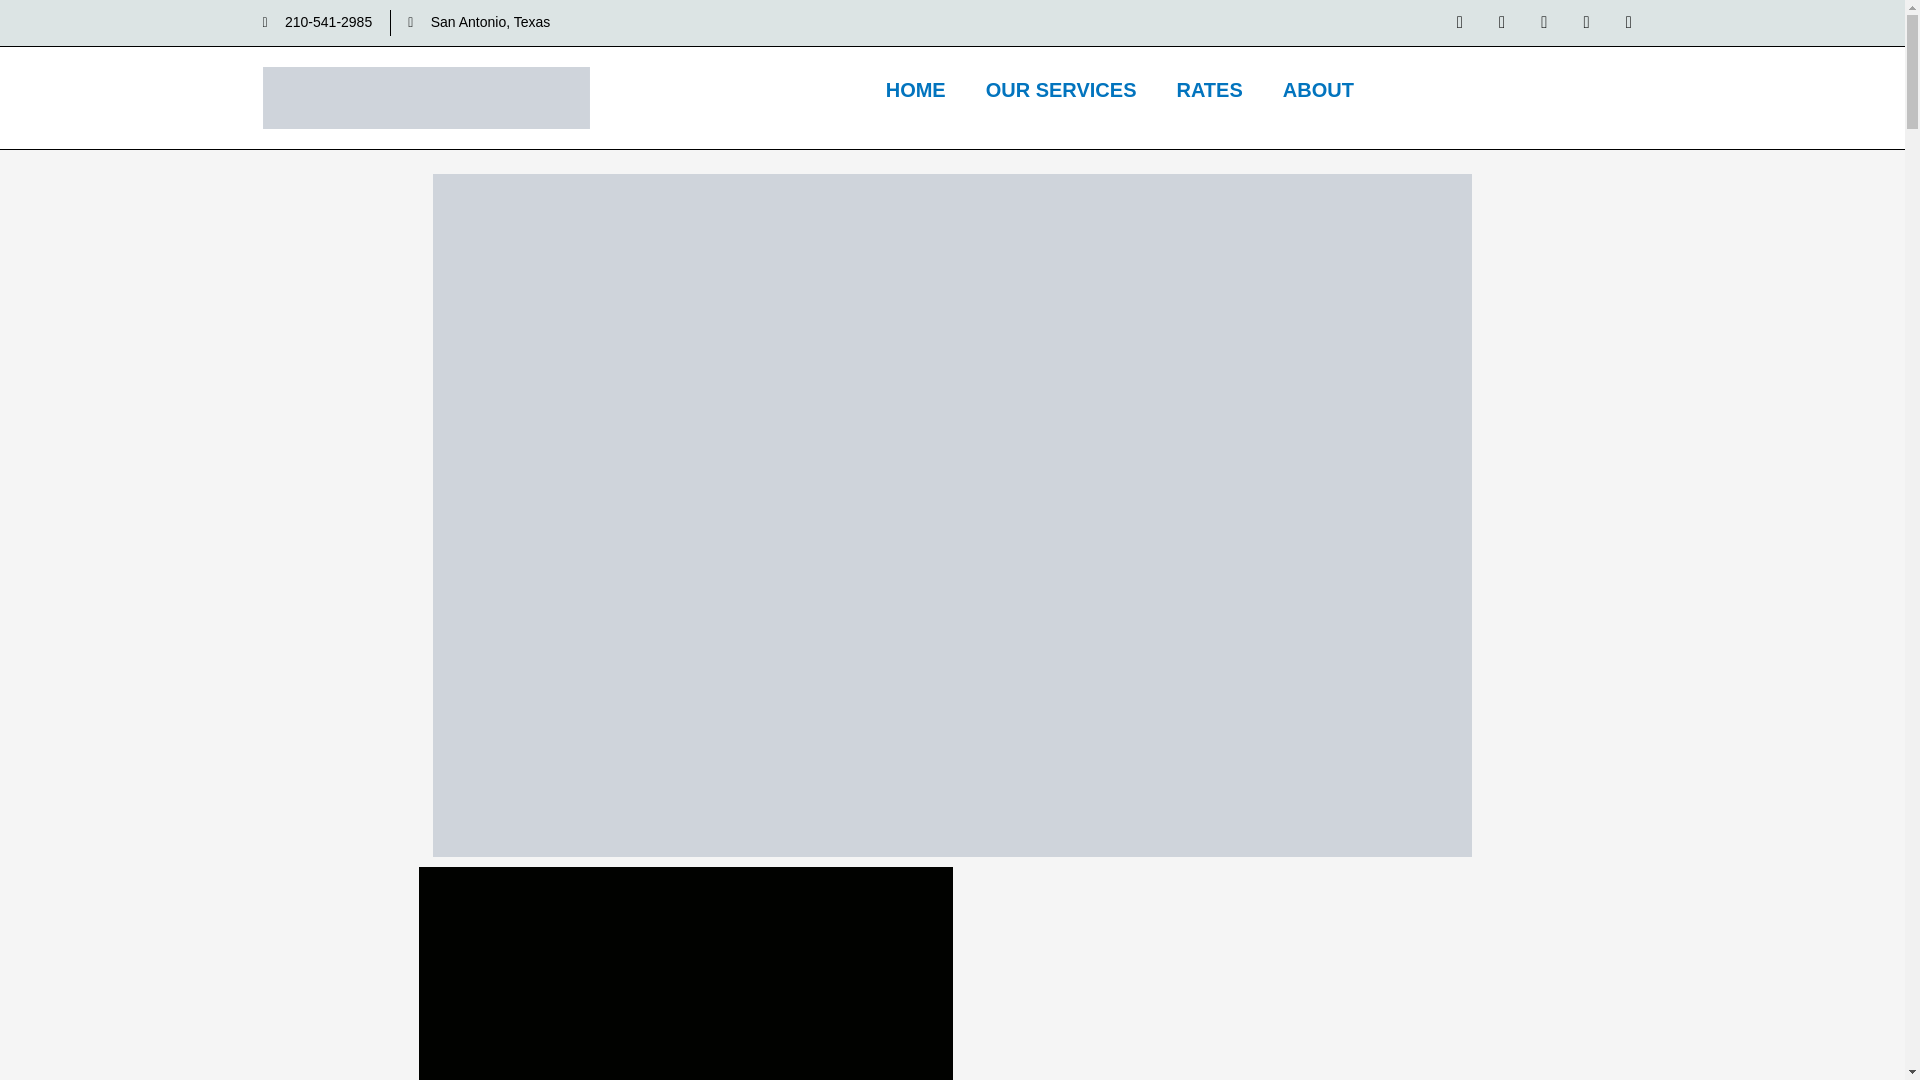  What do you see at coordinates (1061, 90) in the screenshot?
I see `OUR SERVICES` at bounding box center [1061, 90].